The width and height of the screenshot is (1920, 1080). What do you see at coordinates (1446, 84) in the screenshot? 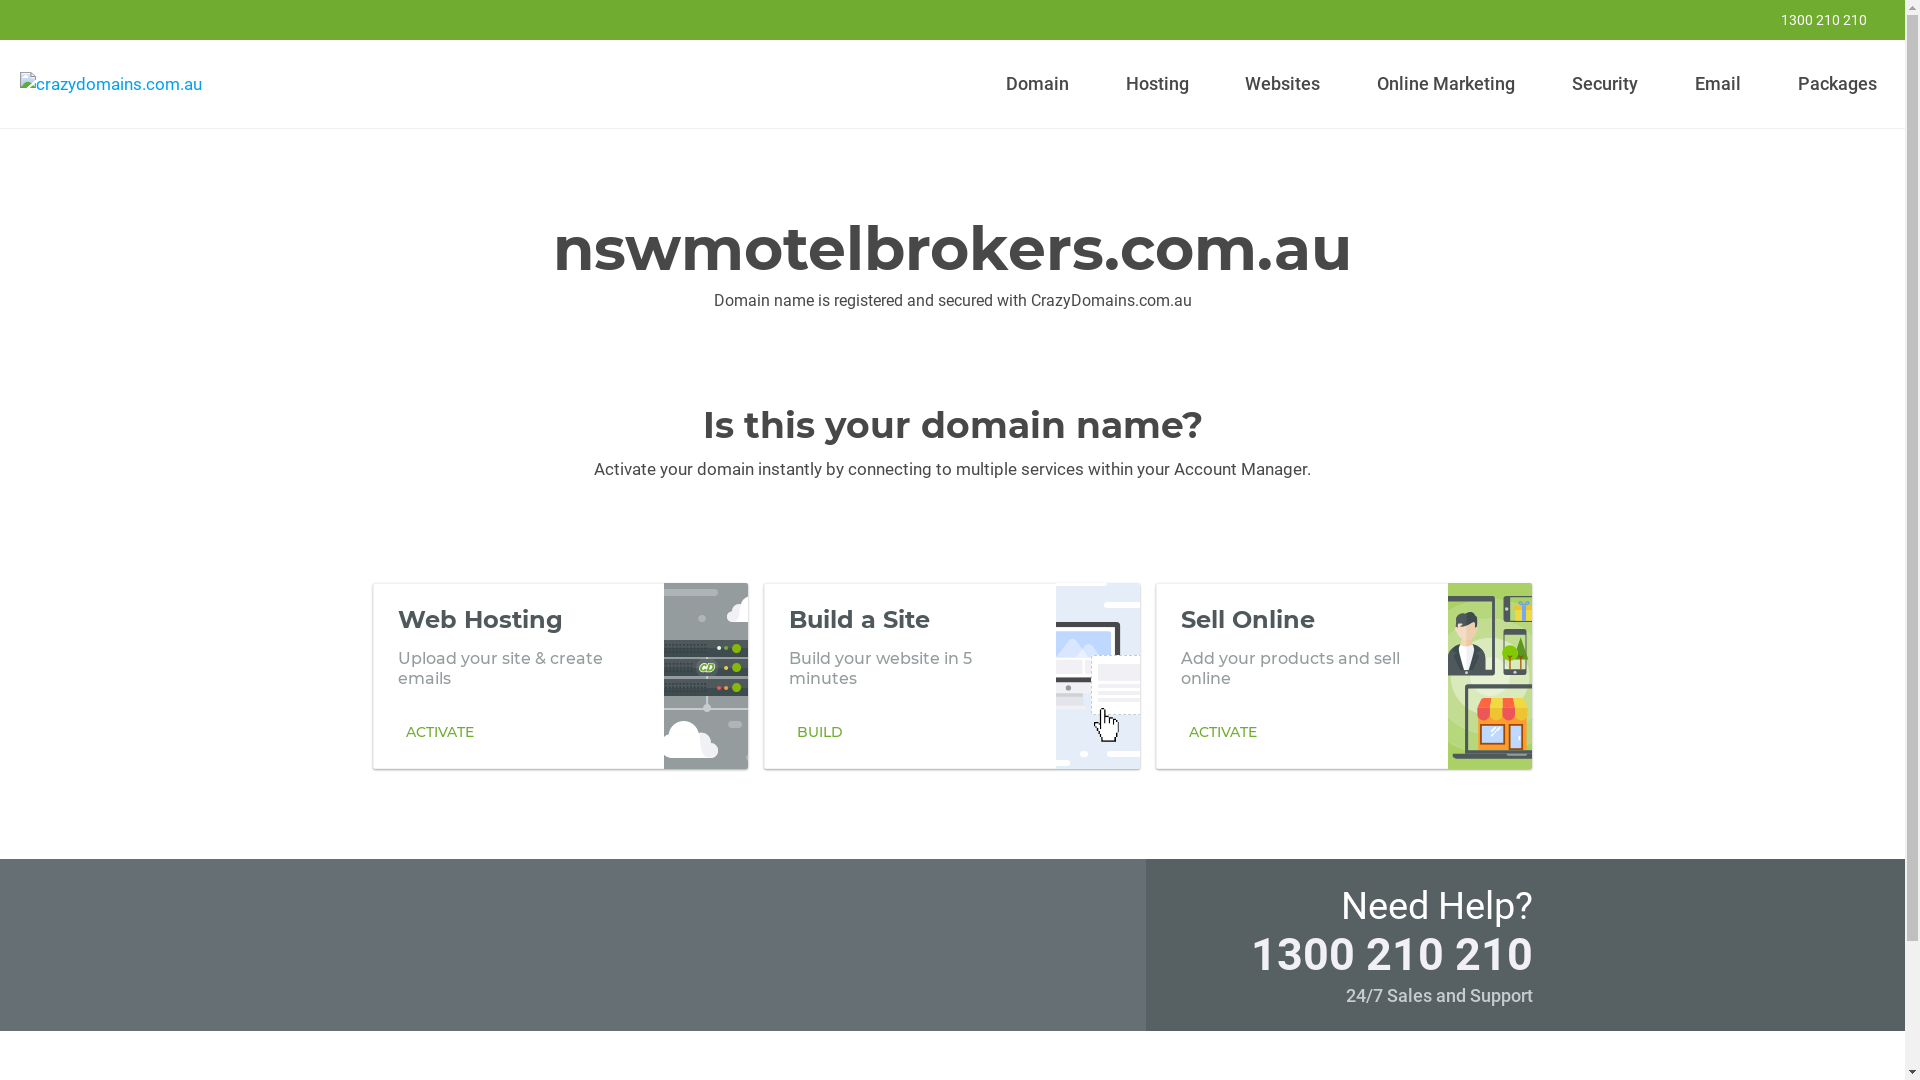
I see `Online Marketing` at bounding box center [1446, 84].